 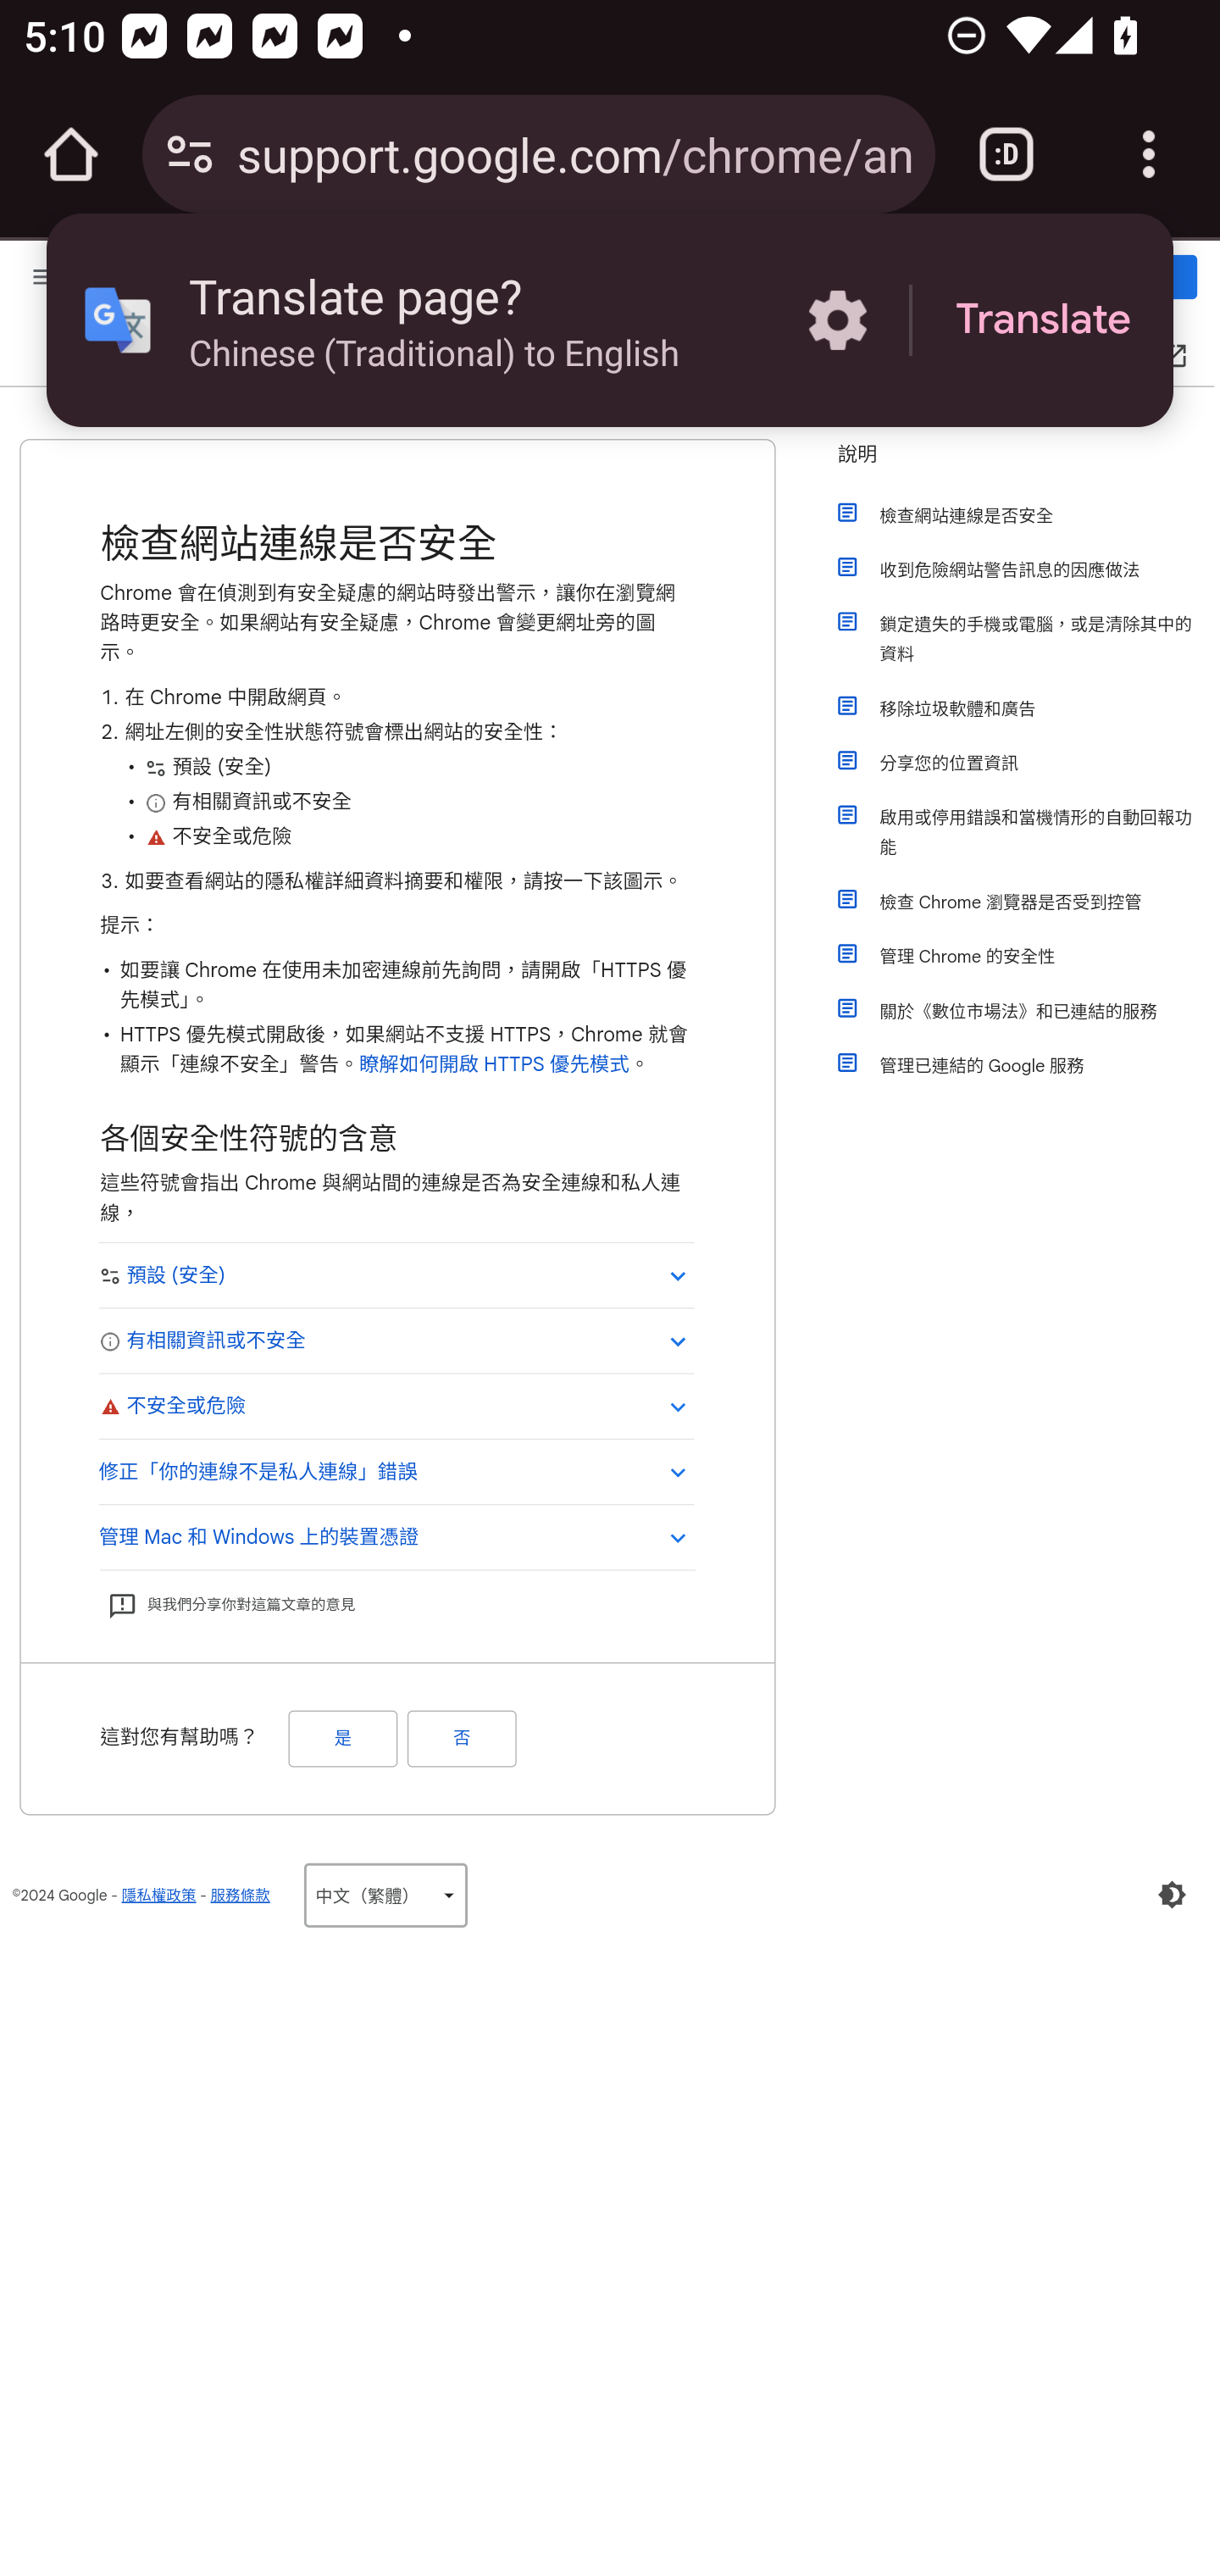 I want to click on 選取語言 (中文（繁體）‎), so click(x=385, y=1894).